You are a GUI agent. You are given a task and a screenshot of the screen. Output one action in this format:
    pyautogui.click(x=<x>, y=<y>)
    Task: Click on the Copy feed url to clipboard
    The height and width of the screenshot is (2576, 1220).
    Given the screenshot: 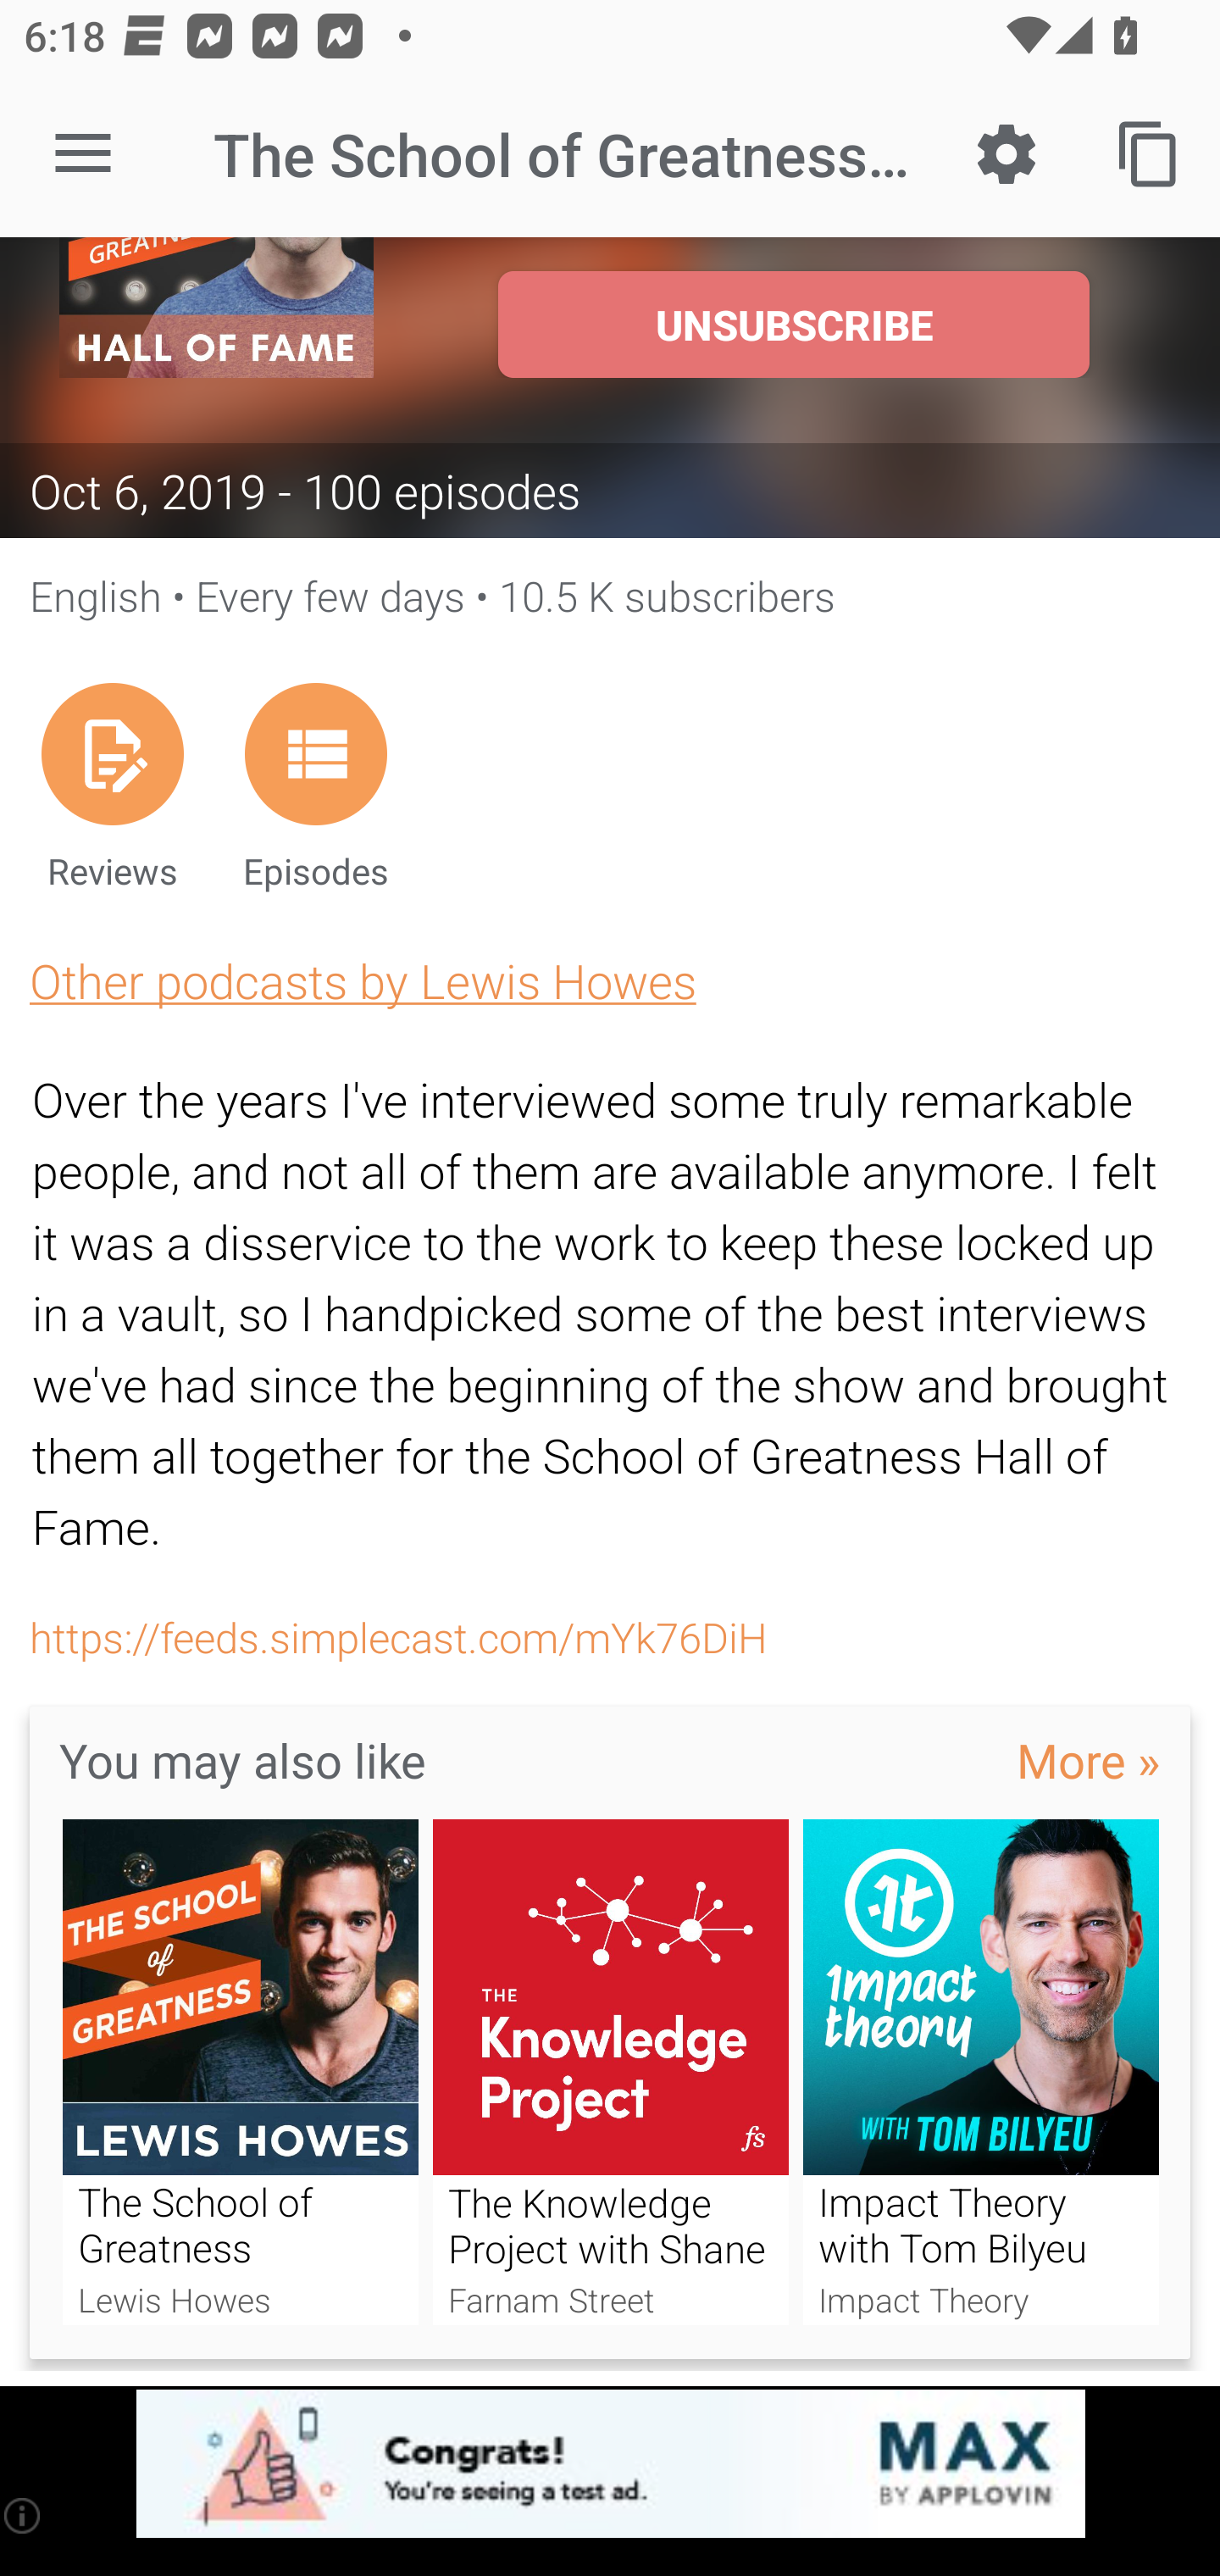 What is the action you would take?
    pyautogui.click(x=1149, y=154)
    